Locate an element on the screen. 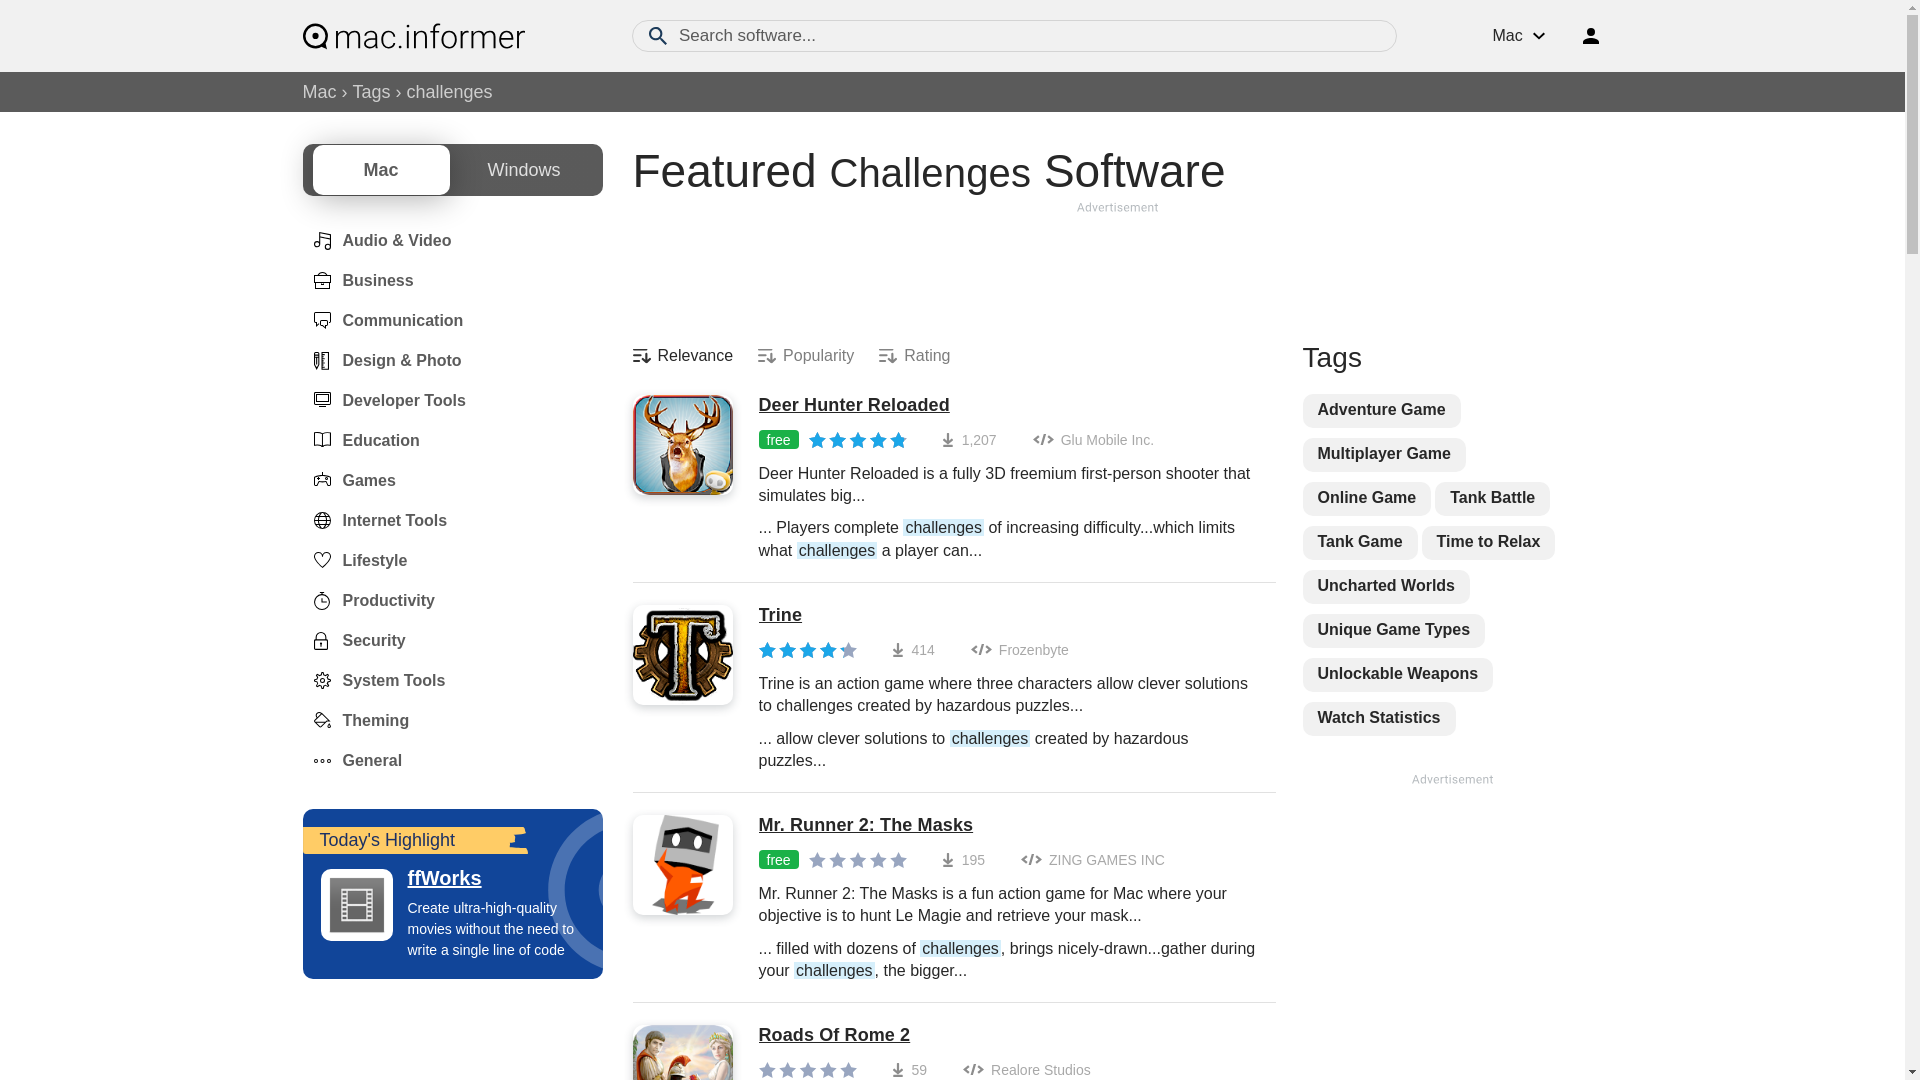  Tags is located at coordinates (372, 92).